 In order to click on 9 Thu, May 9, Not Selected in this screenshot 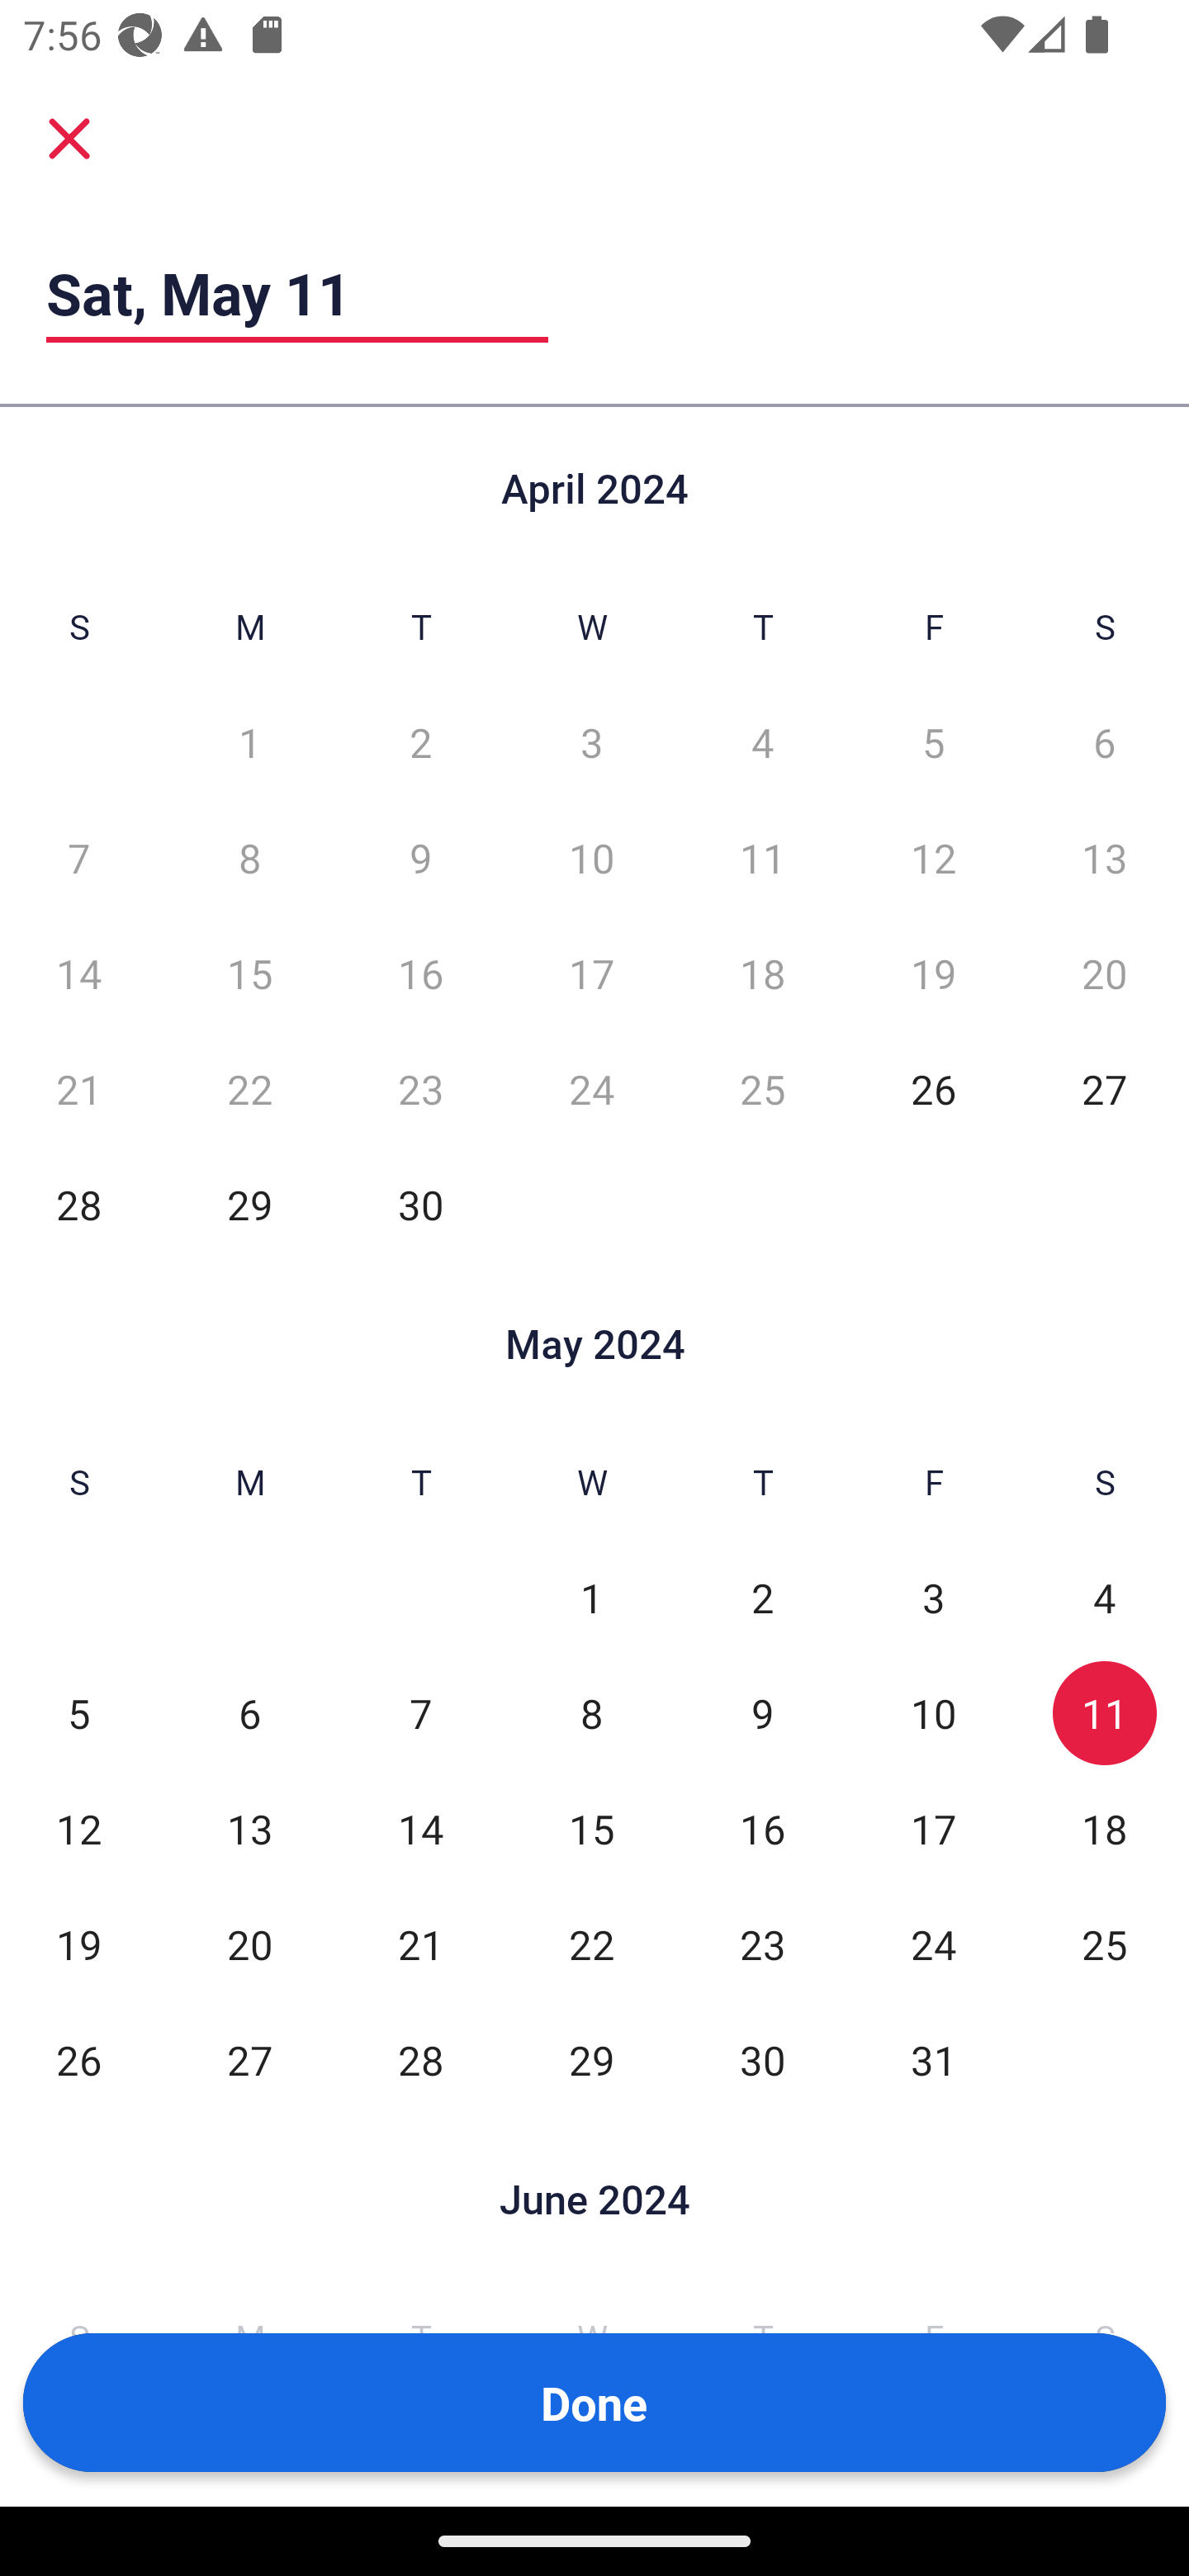, I will do `click(762, 1714)`.